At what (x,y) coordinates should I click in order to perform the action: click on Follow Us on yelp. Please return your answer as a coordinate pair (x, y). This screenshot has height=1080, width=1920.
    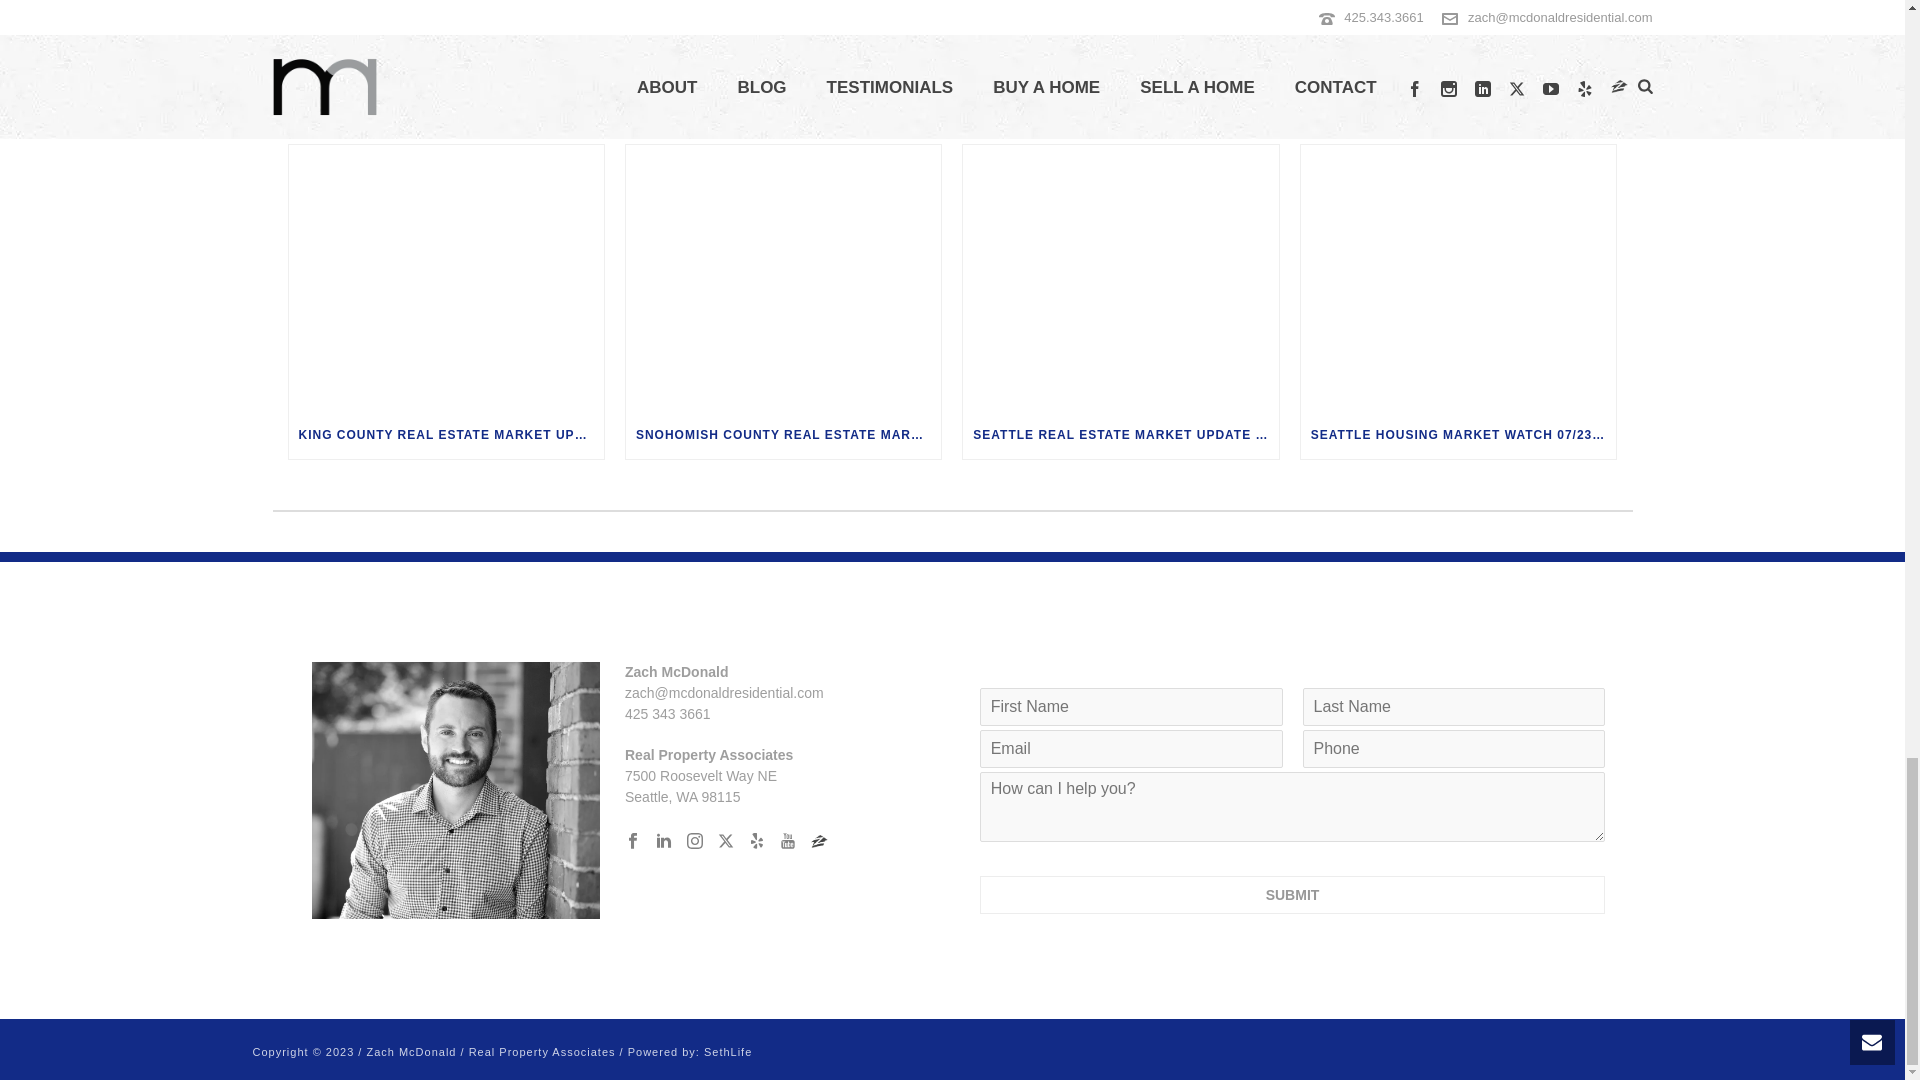
    Looking at the image, I should click on (756, 842).